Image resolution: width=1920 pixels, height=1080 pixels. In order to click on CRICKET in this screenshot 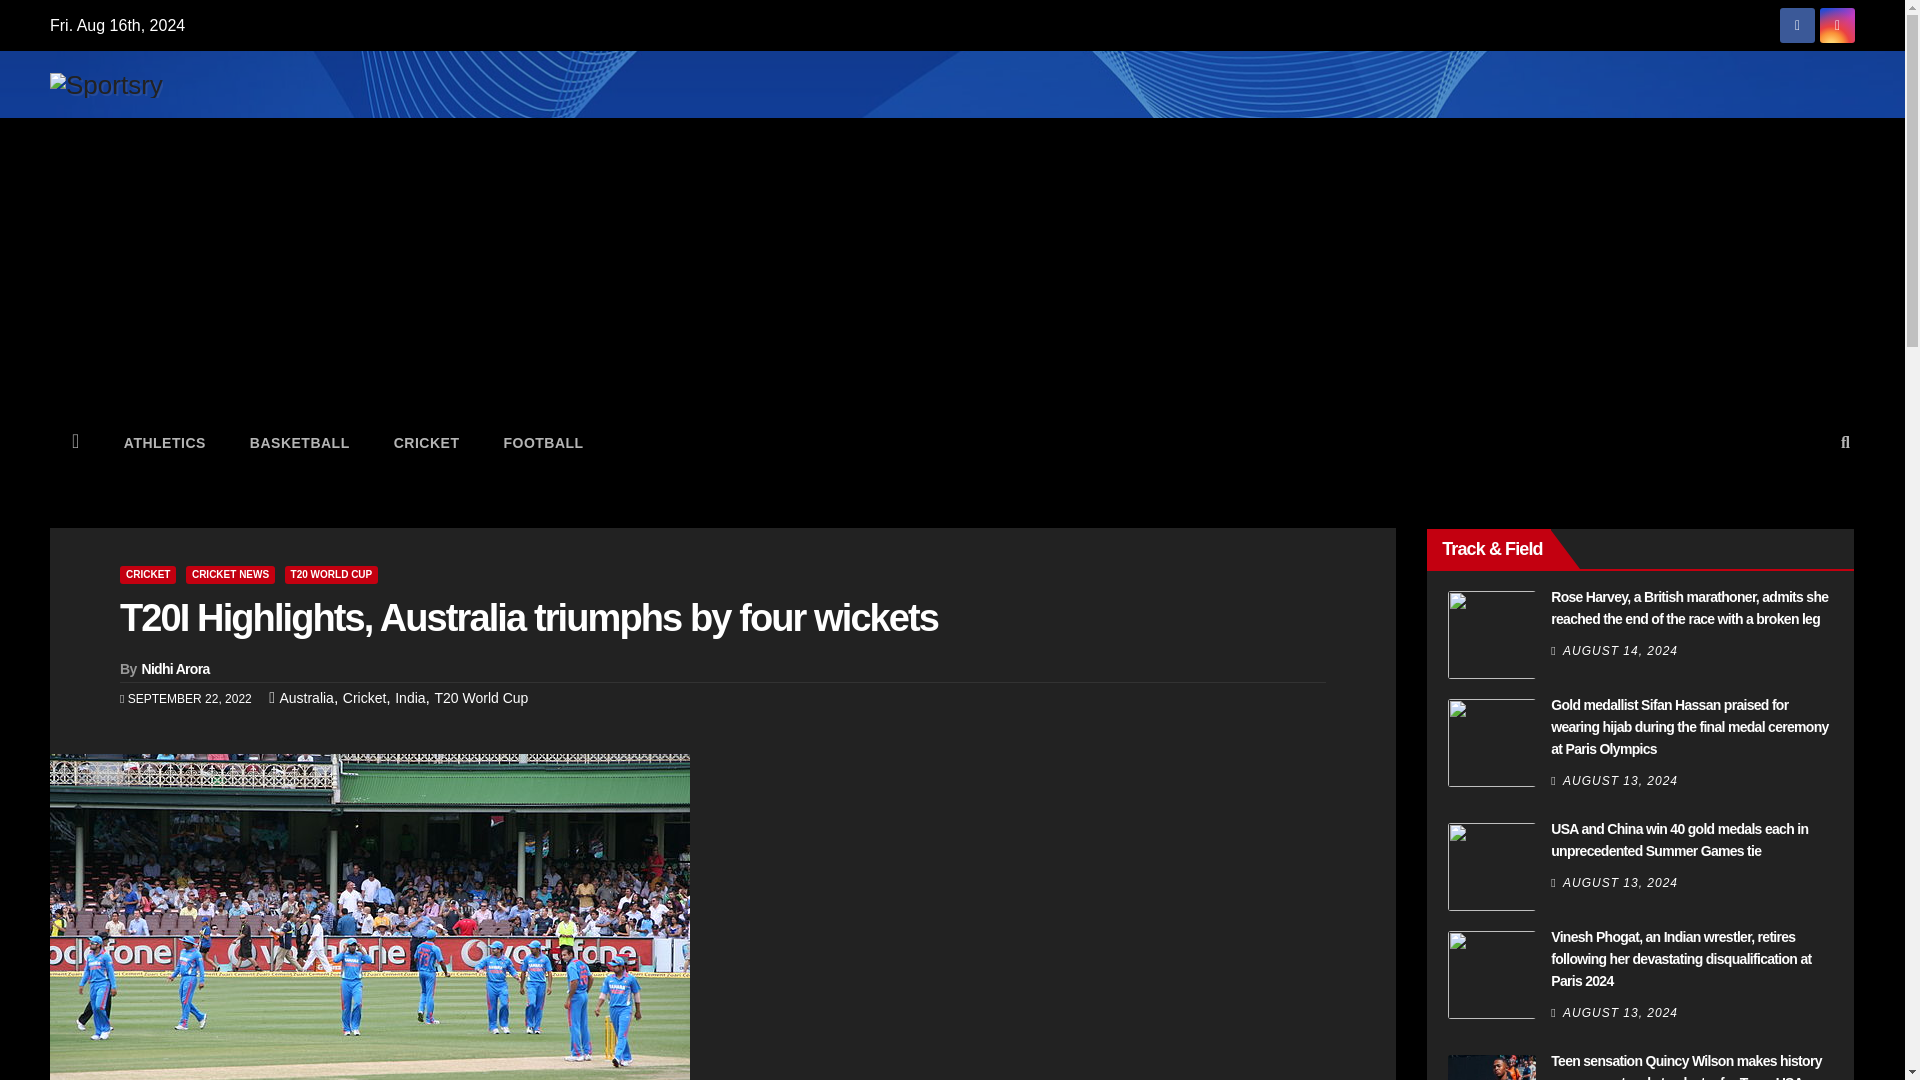, I will do `click(426, 442)`.